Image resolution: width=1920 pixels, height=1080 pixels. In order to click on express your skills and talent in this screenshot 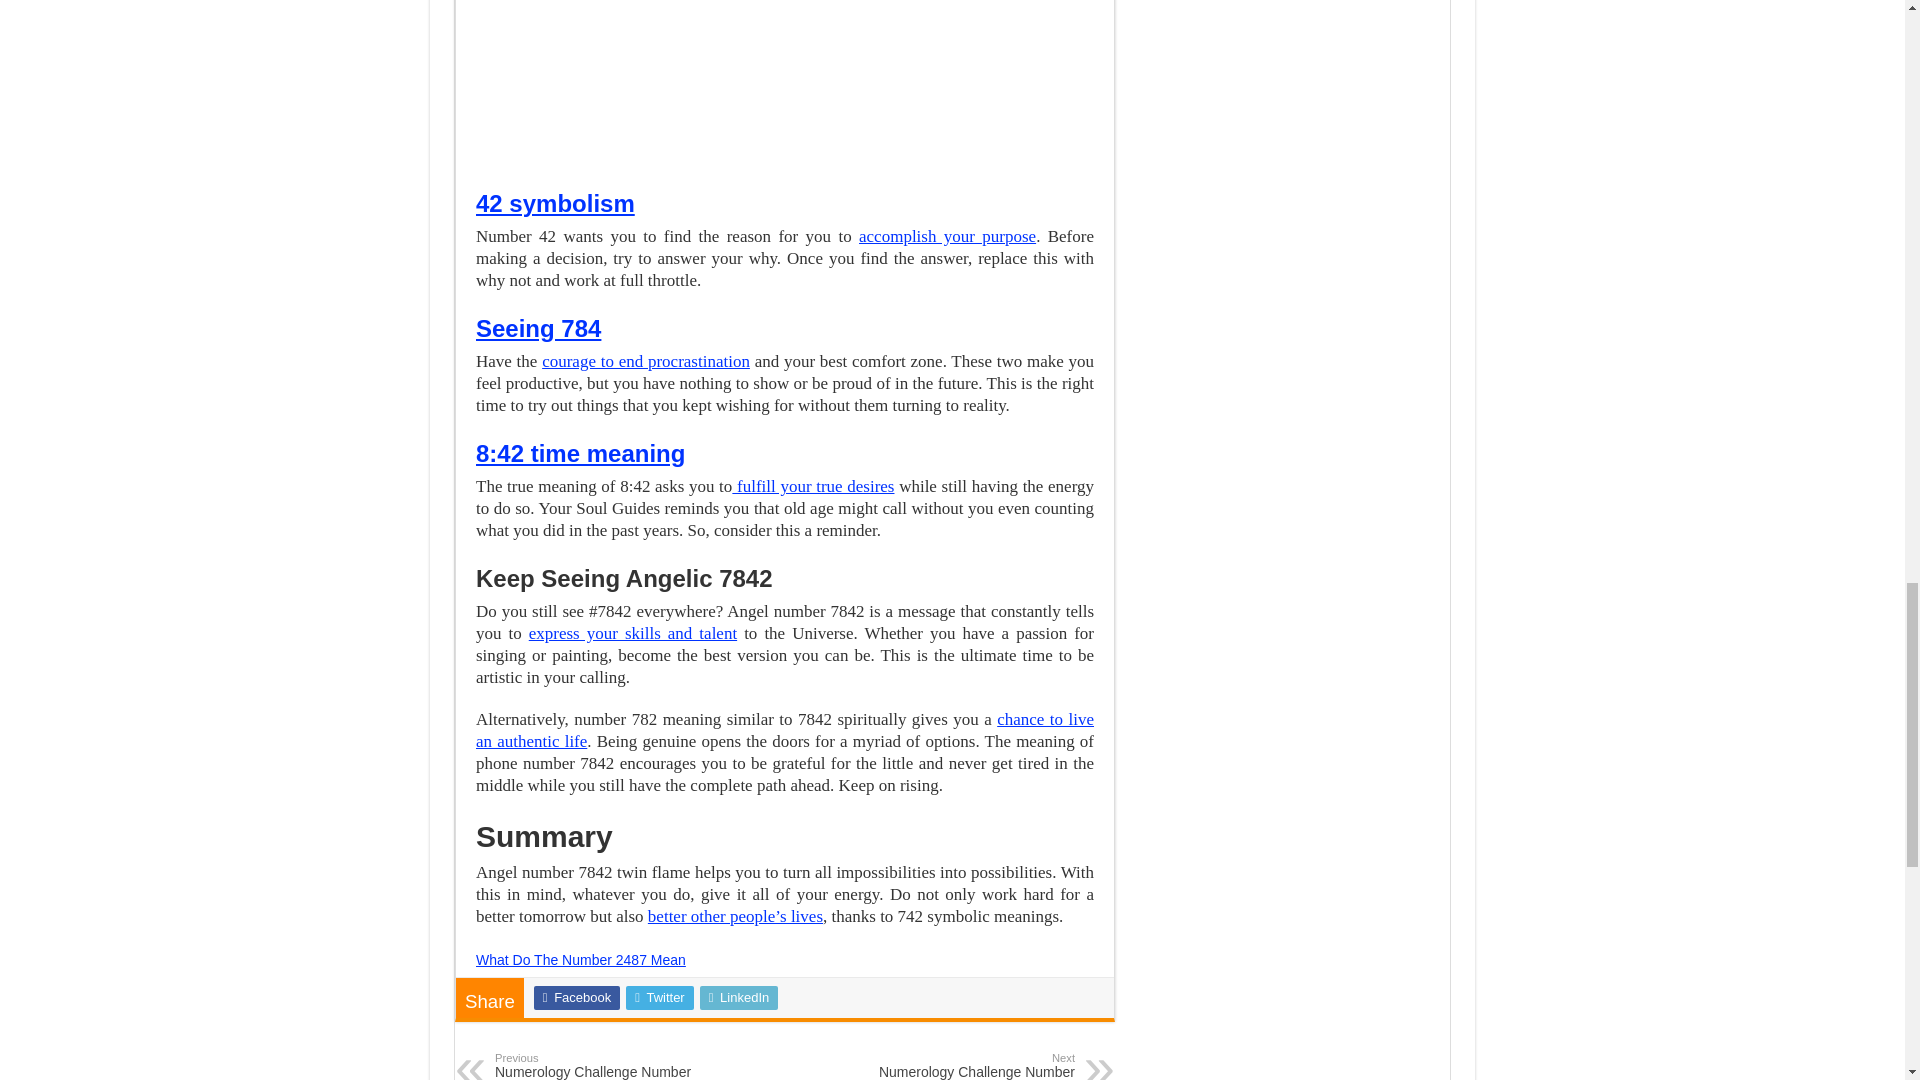, I will do `click(633, 633)`.